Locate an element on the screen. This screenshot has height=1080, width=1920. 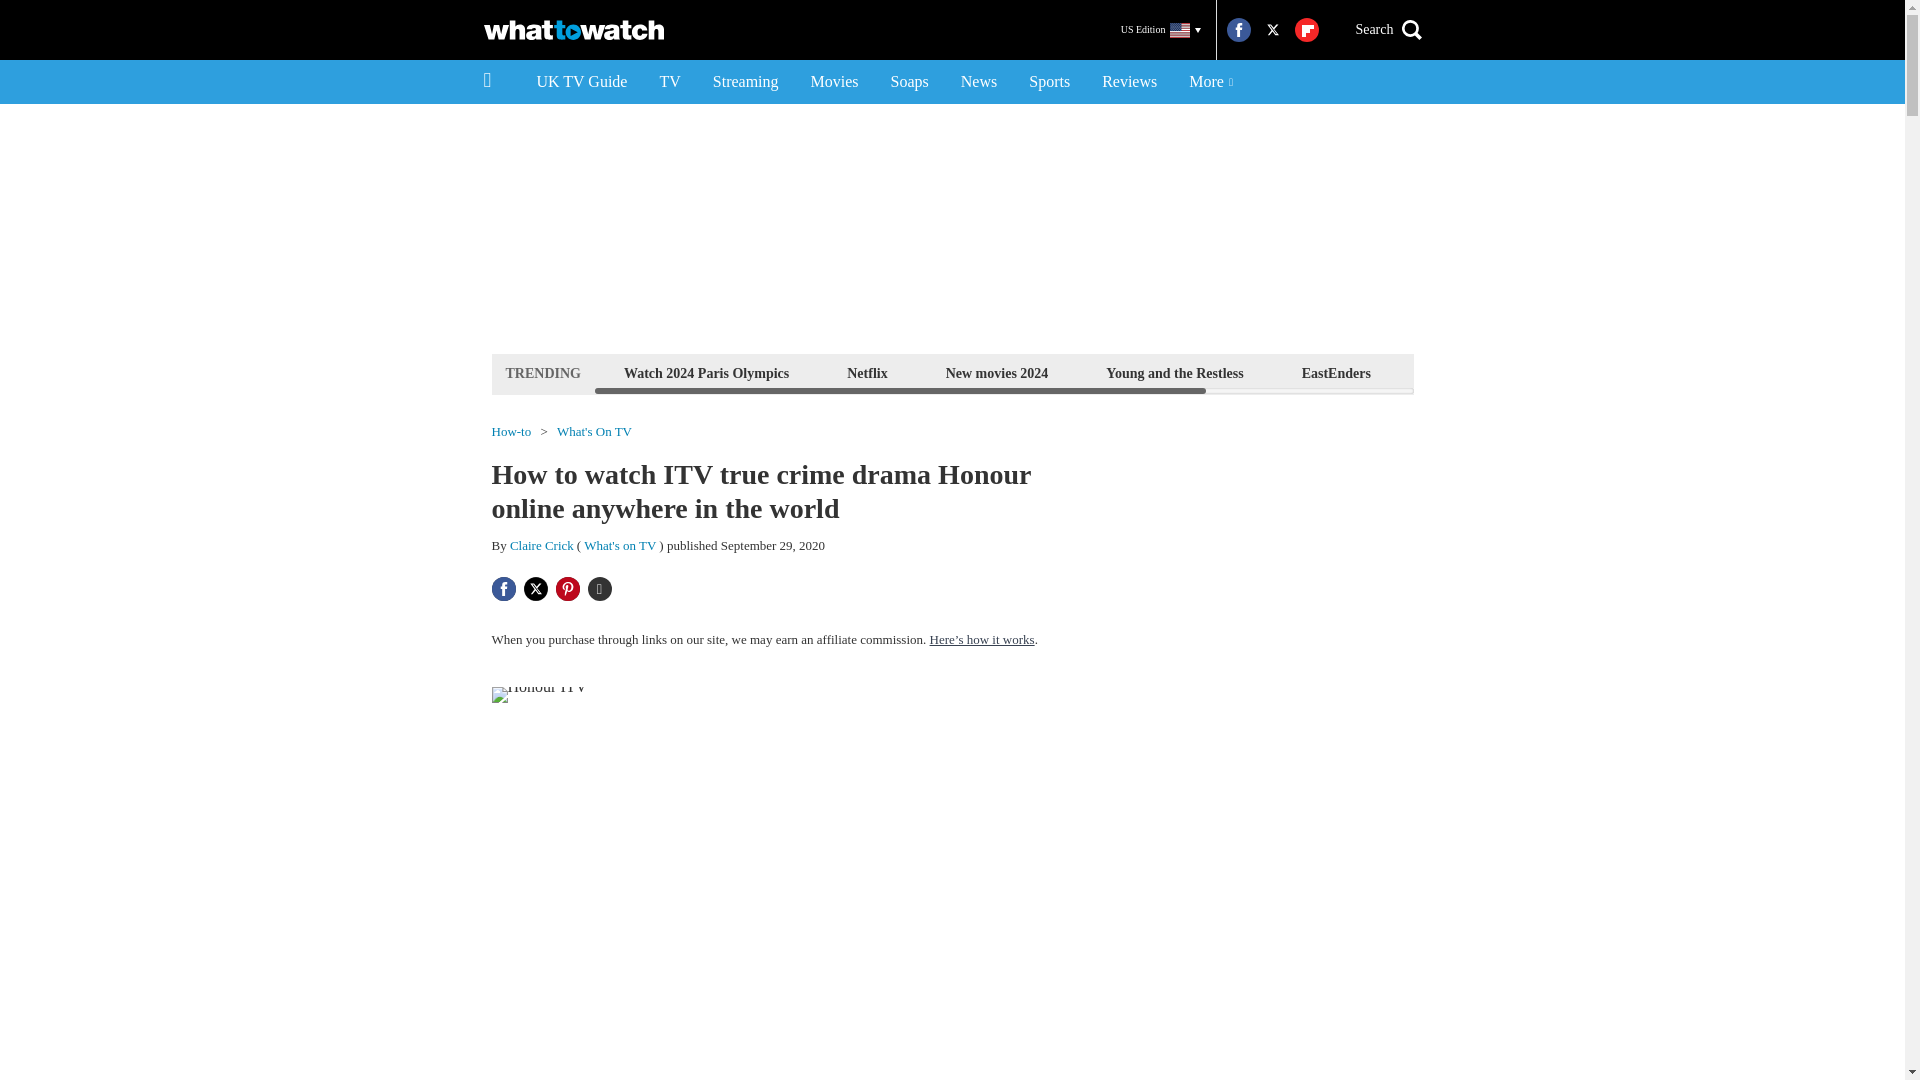
New movies 2024 is located at coordinates (997, 372).